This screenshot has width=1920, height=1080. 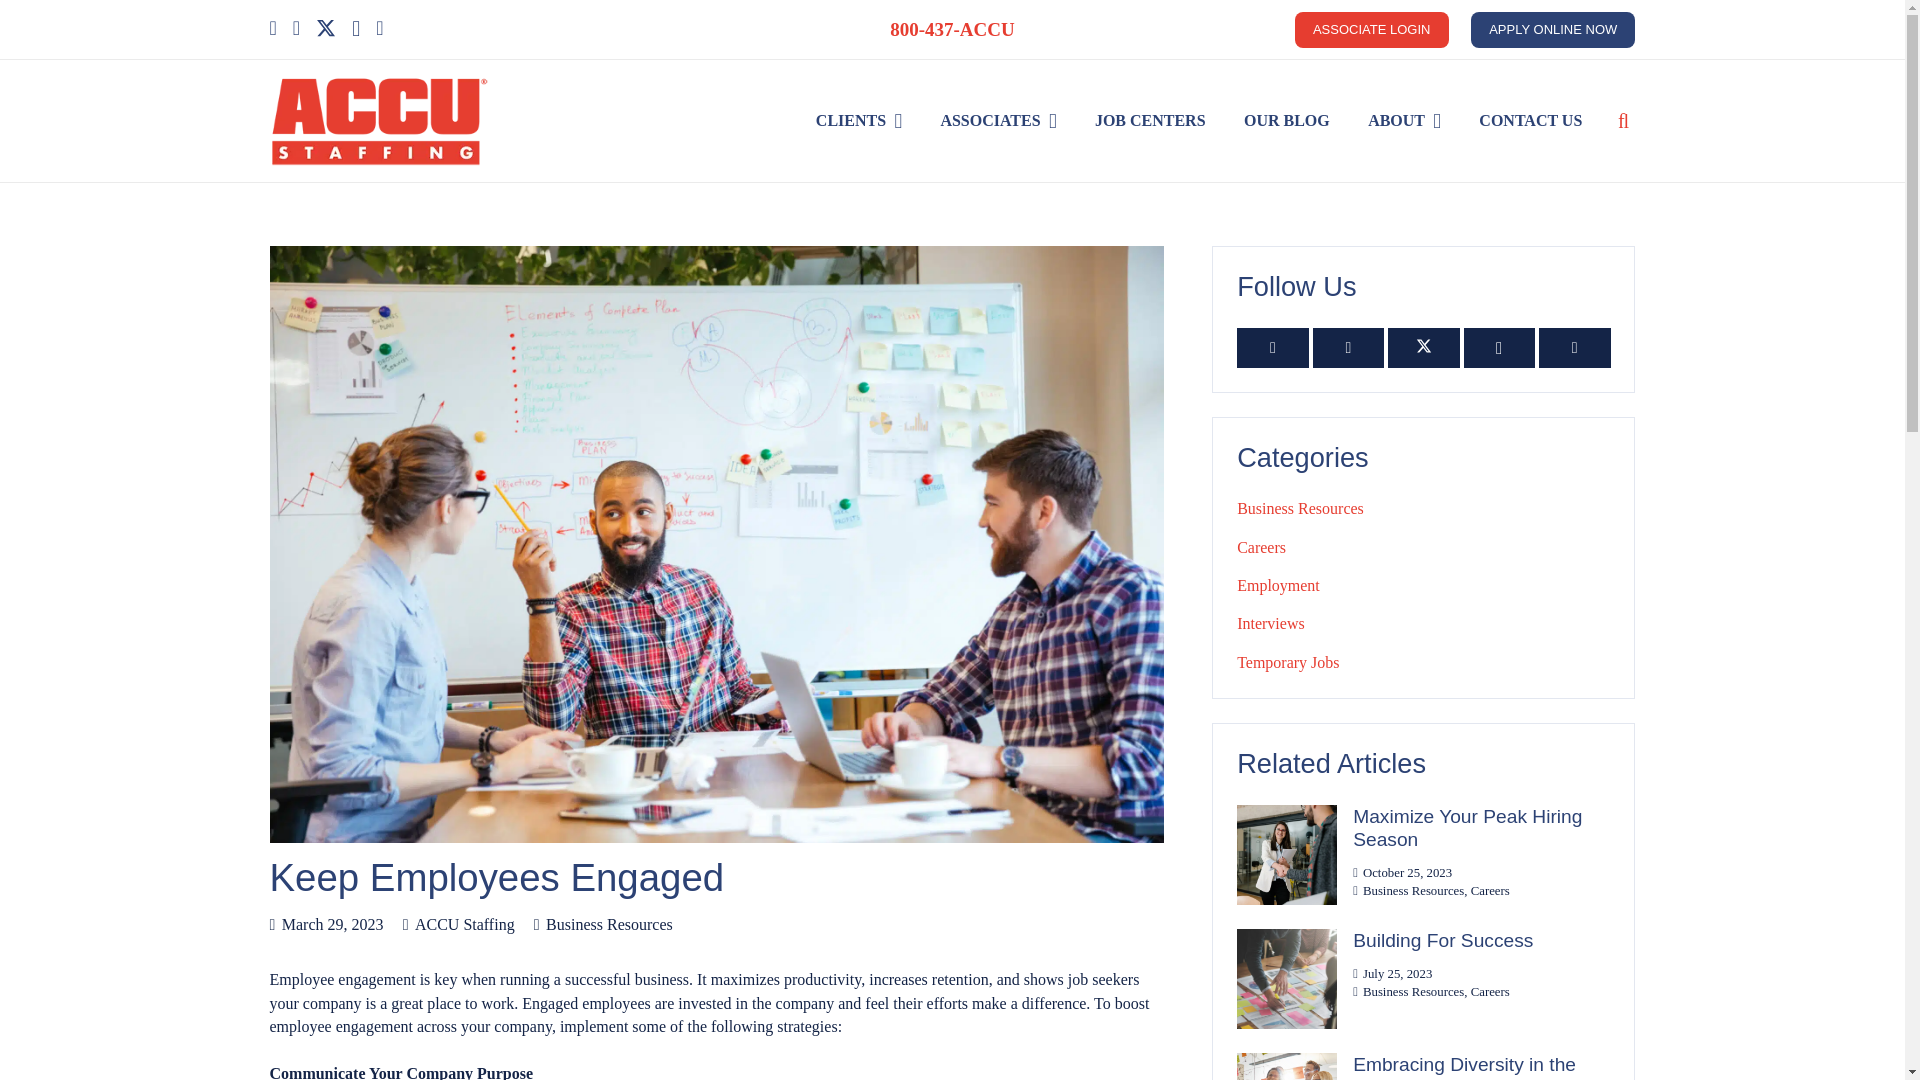 What do you see at coordinates (1404, 121) in the screenshot?
I see `ABOUT` at bounding box center [1404, 121].